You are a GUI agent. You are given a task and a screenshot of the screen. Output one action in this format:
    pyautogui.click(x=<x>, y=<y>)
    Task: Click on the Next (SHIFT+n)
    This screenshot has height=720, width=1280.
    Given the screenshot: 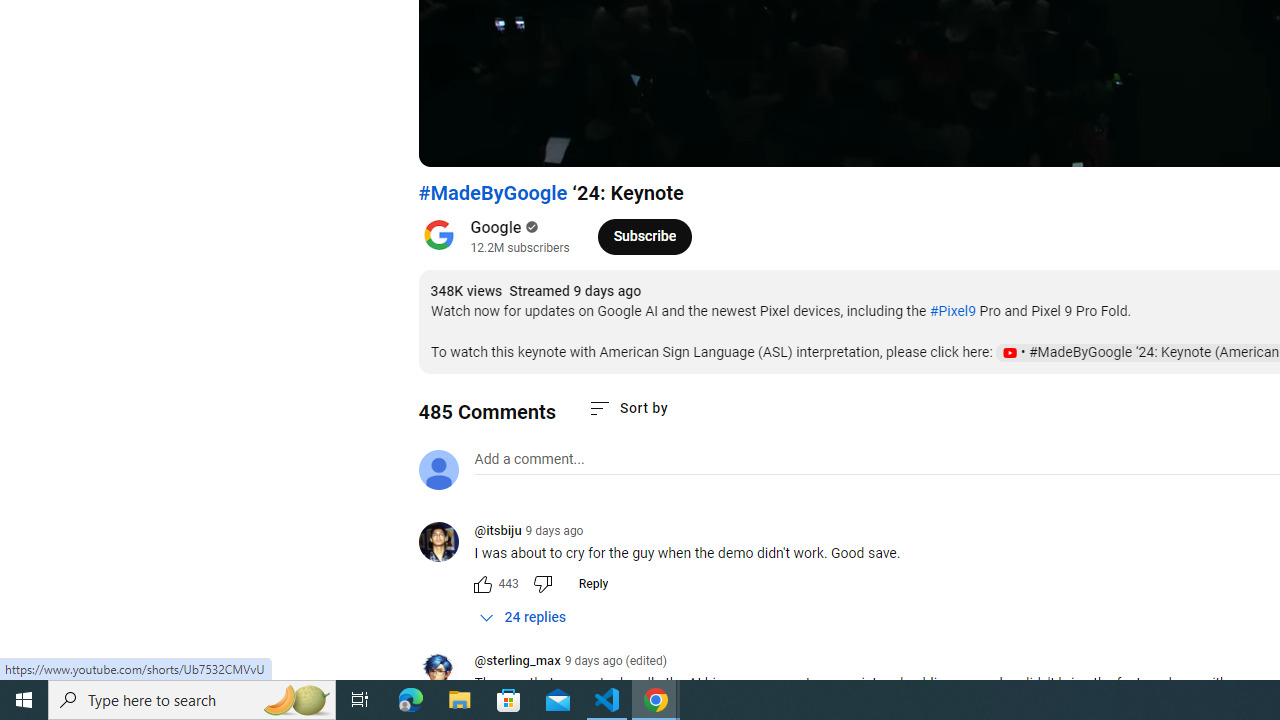 What is the action you would take?
    pyautogui.click(x=500, y=142)
    